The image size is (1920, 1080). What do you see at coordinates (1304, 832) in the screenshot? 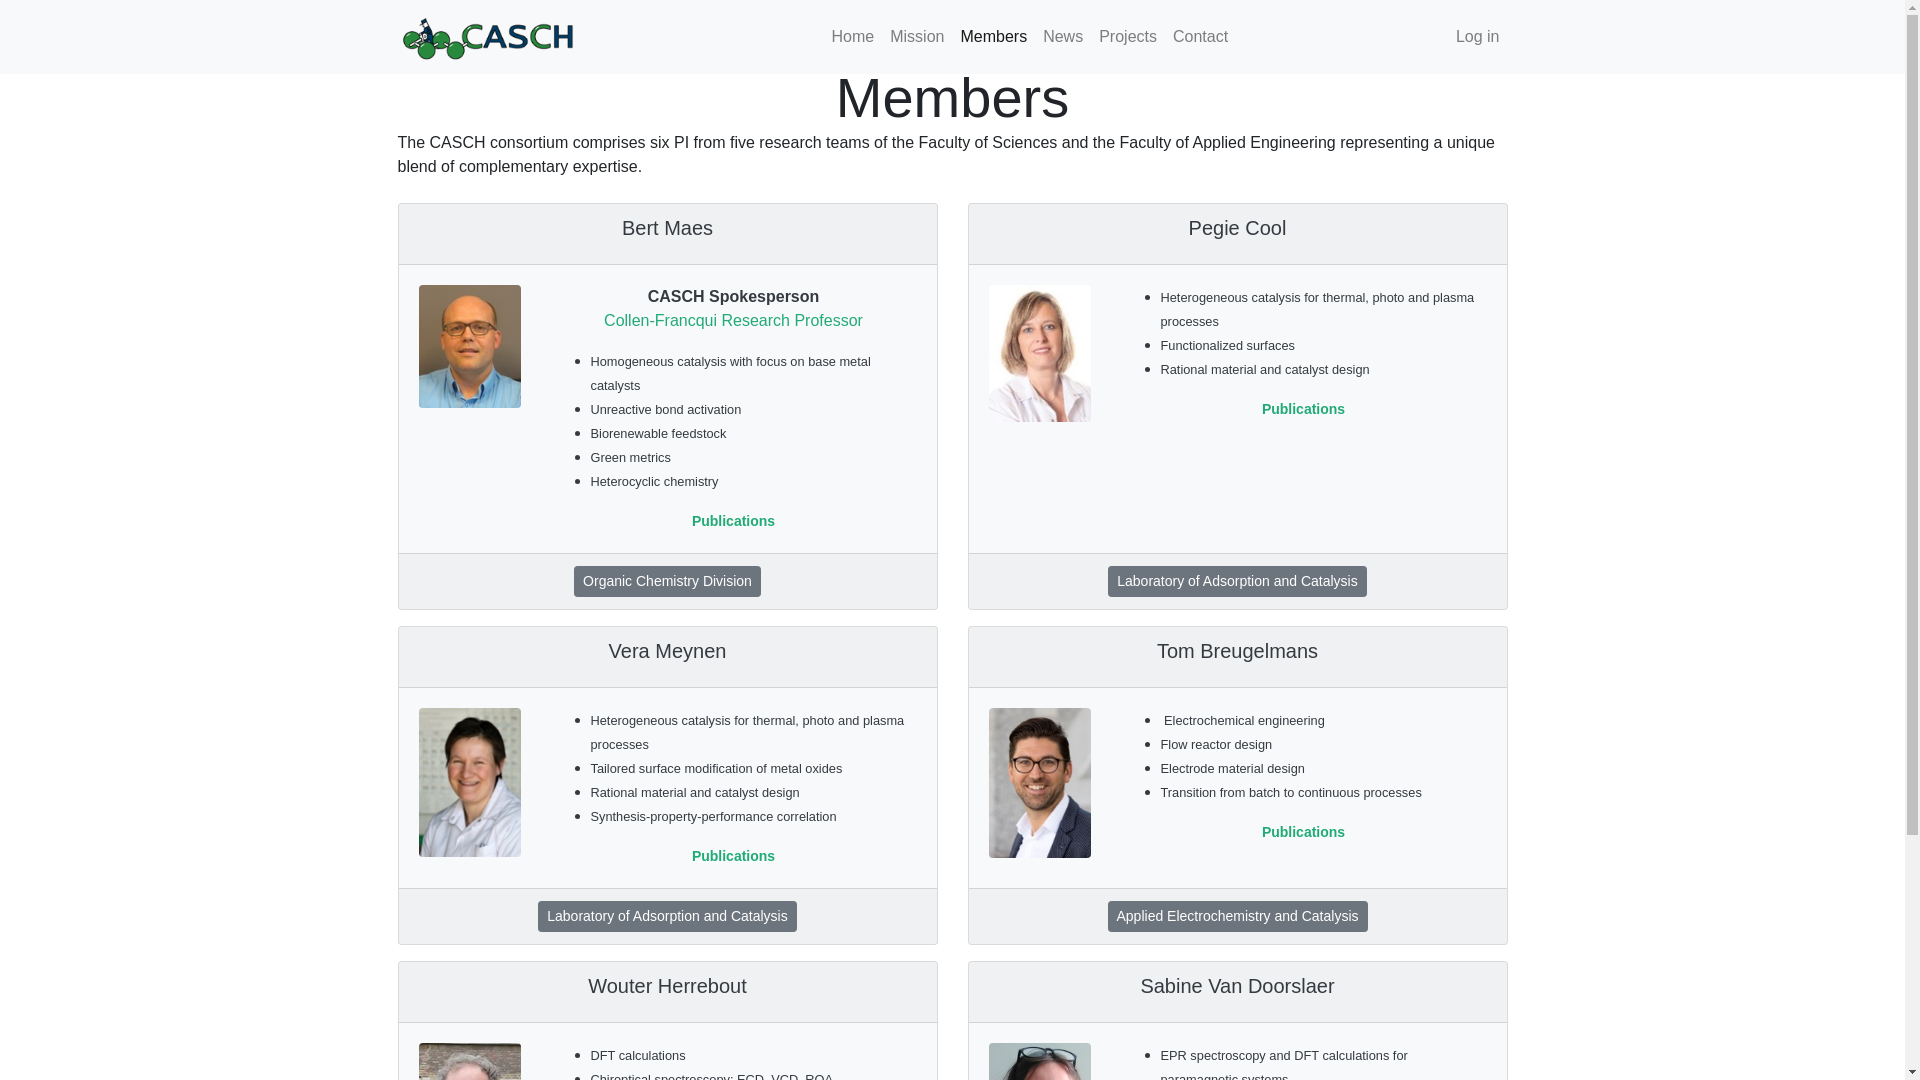
I see `Publications` at bounding box center [1304, 832].